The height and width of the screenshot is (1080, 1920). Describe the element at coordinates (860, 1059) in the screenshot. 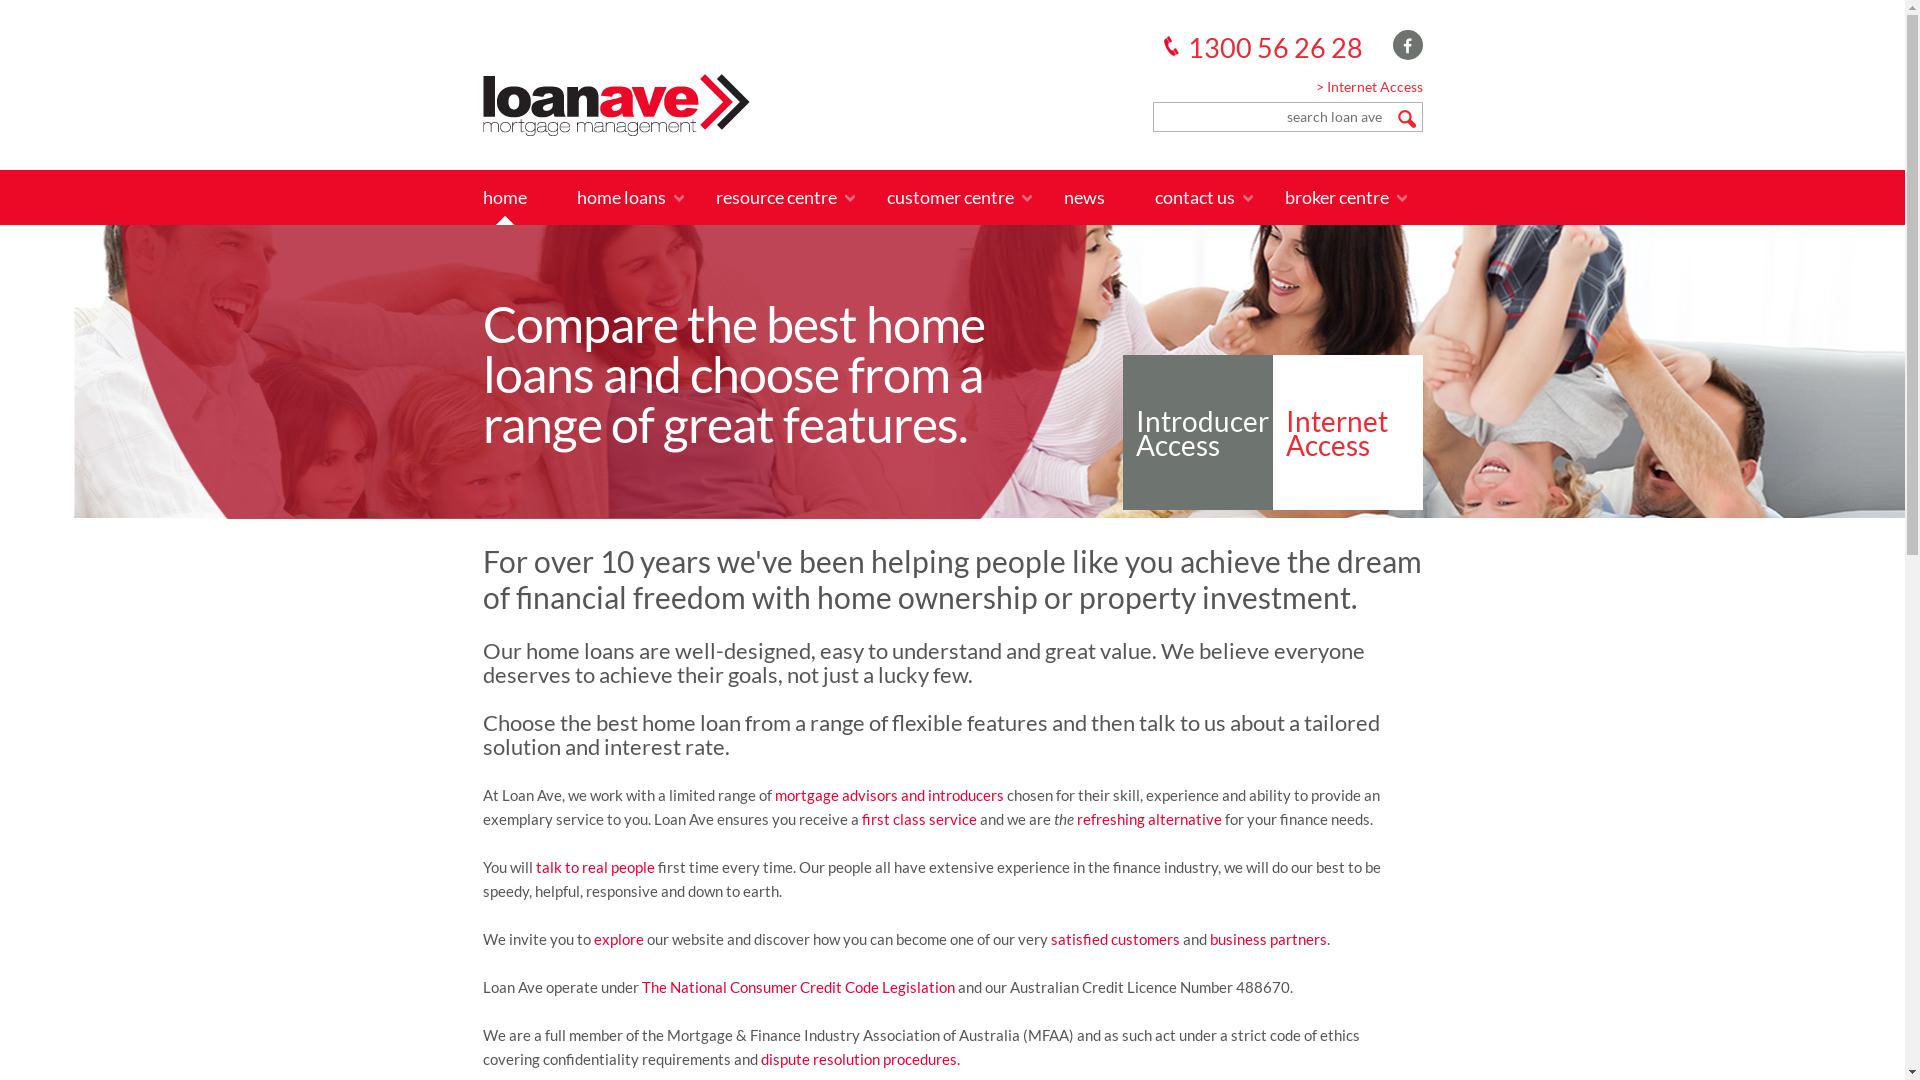

I see `dispute resolution procedures.` at that location.